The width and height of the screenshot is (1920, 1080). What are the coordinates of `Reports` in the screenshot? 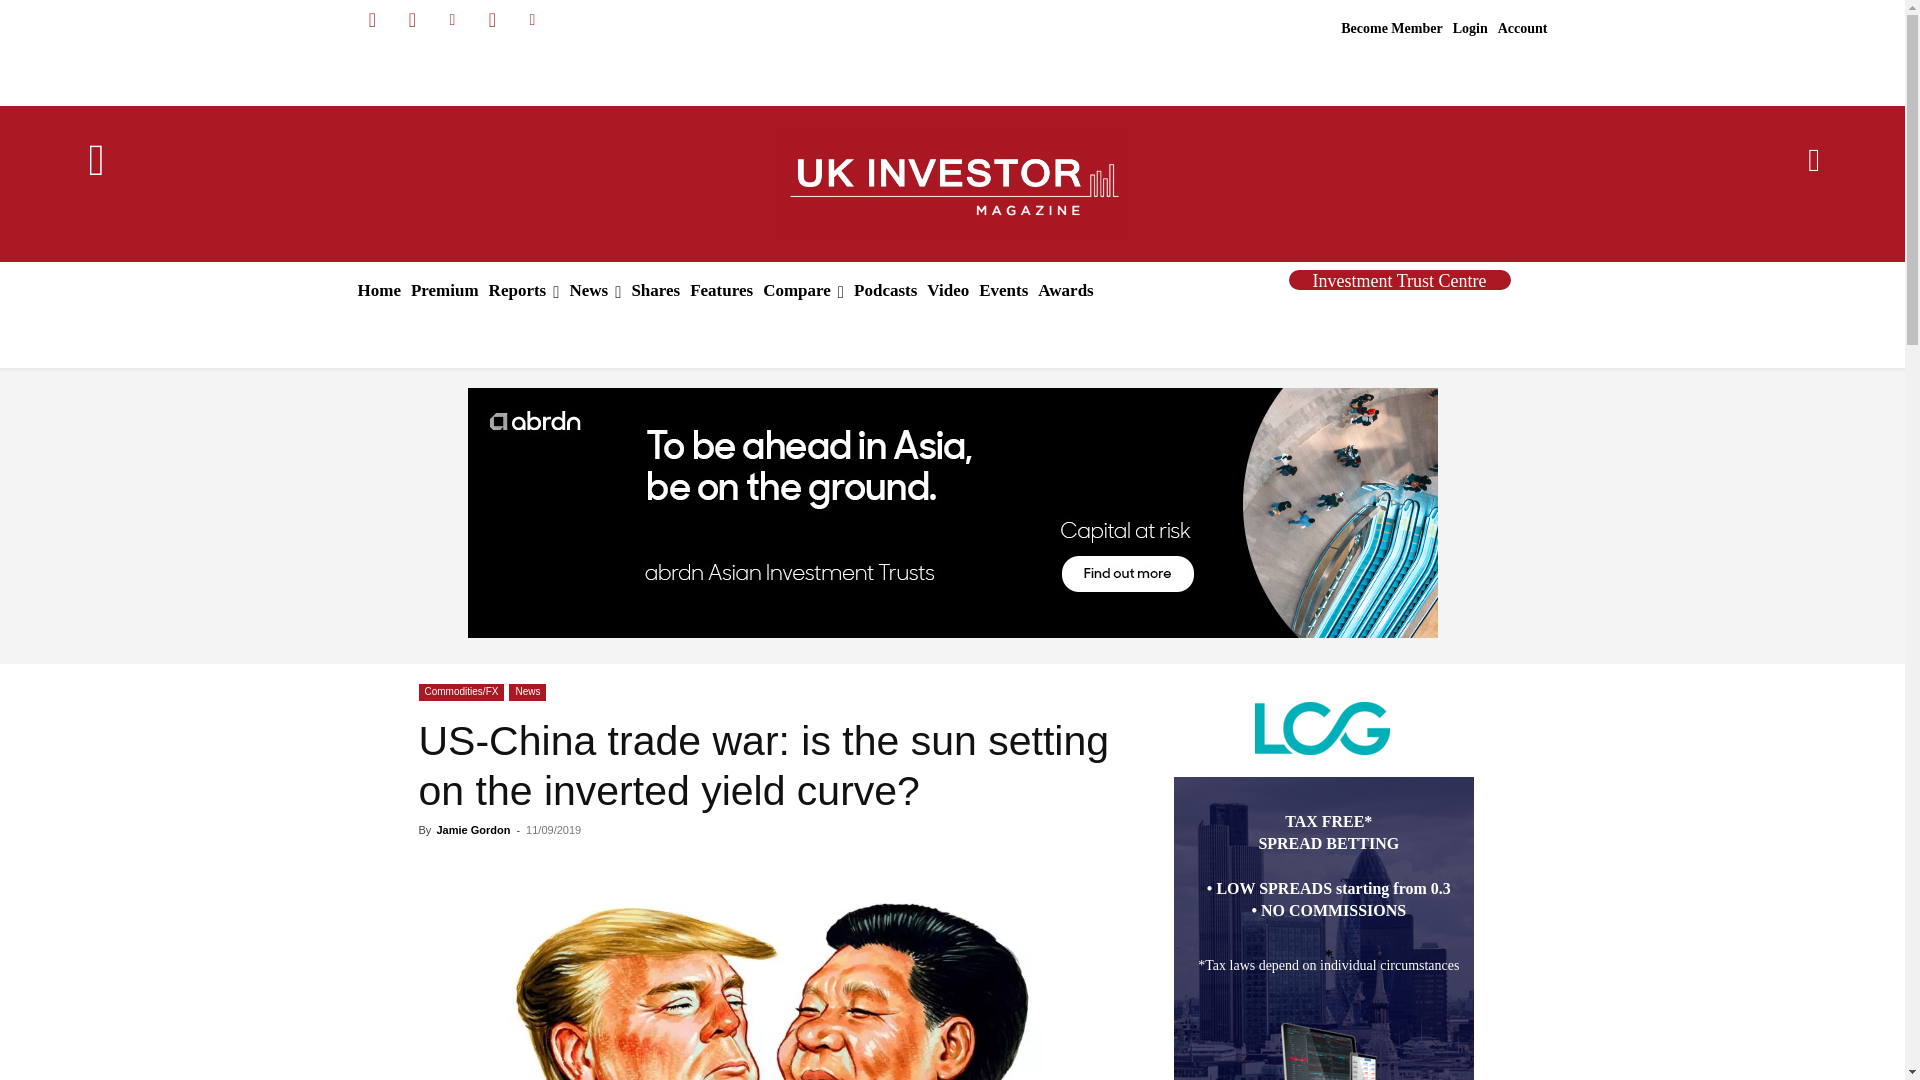 It's located at (524, 290).